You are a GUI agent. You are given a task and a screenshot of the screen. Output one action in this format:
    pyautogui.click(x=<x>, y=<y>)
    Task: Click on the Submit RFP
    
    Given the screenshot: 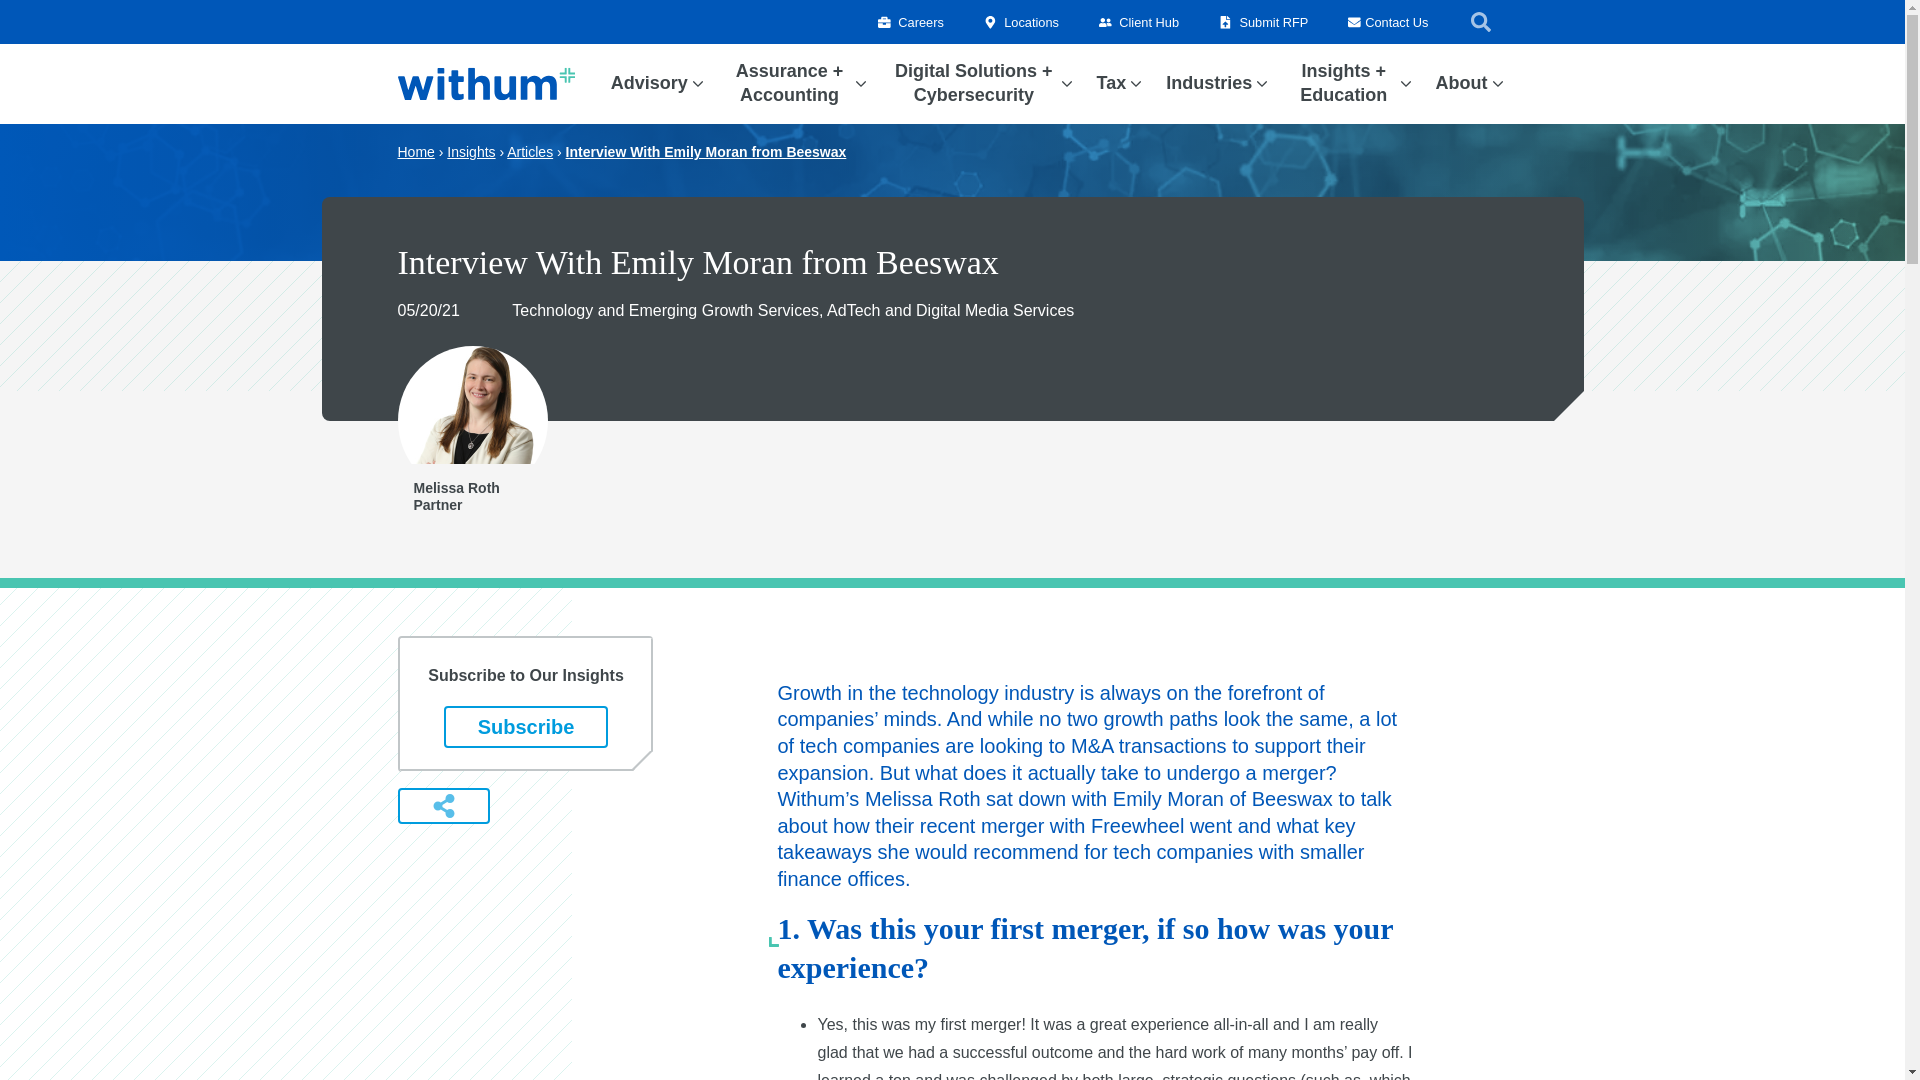 What is the action you would take?
    pyautogui.click(x=1263, y=22)
    